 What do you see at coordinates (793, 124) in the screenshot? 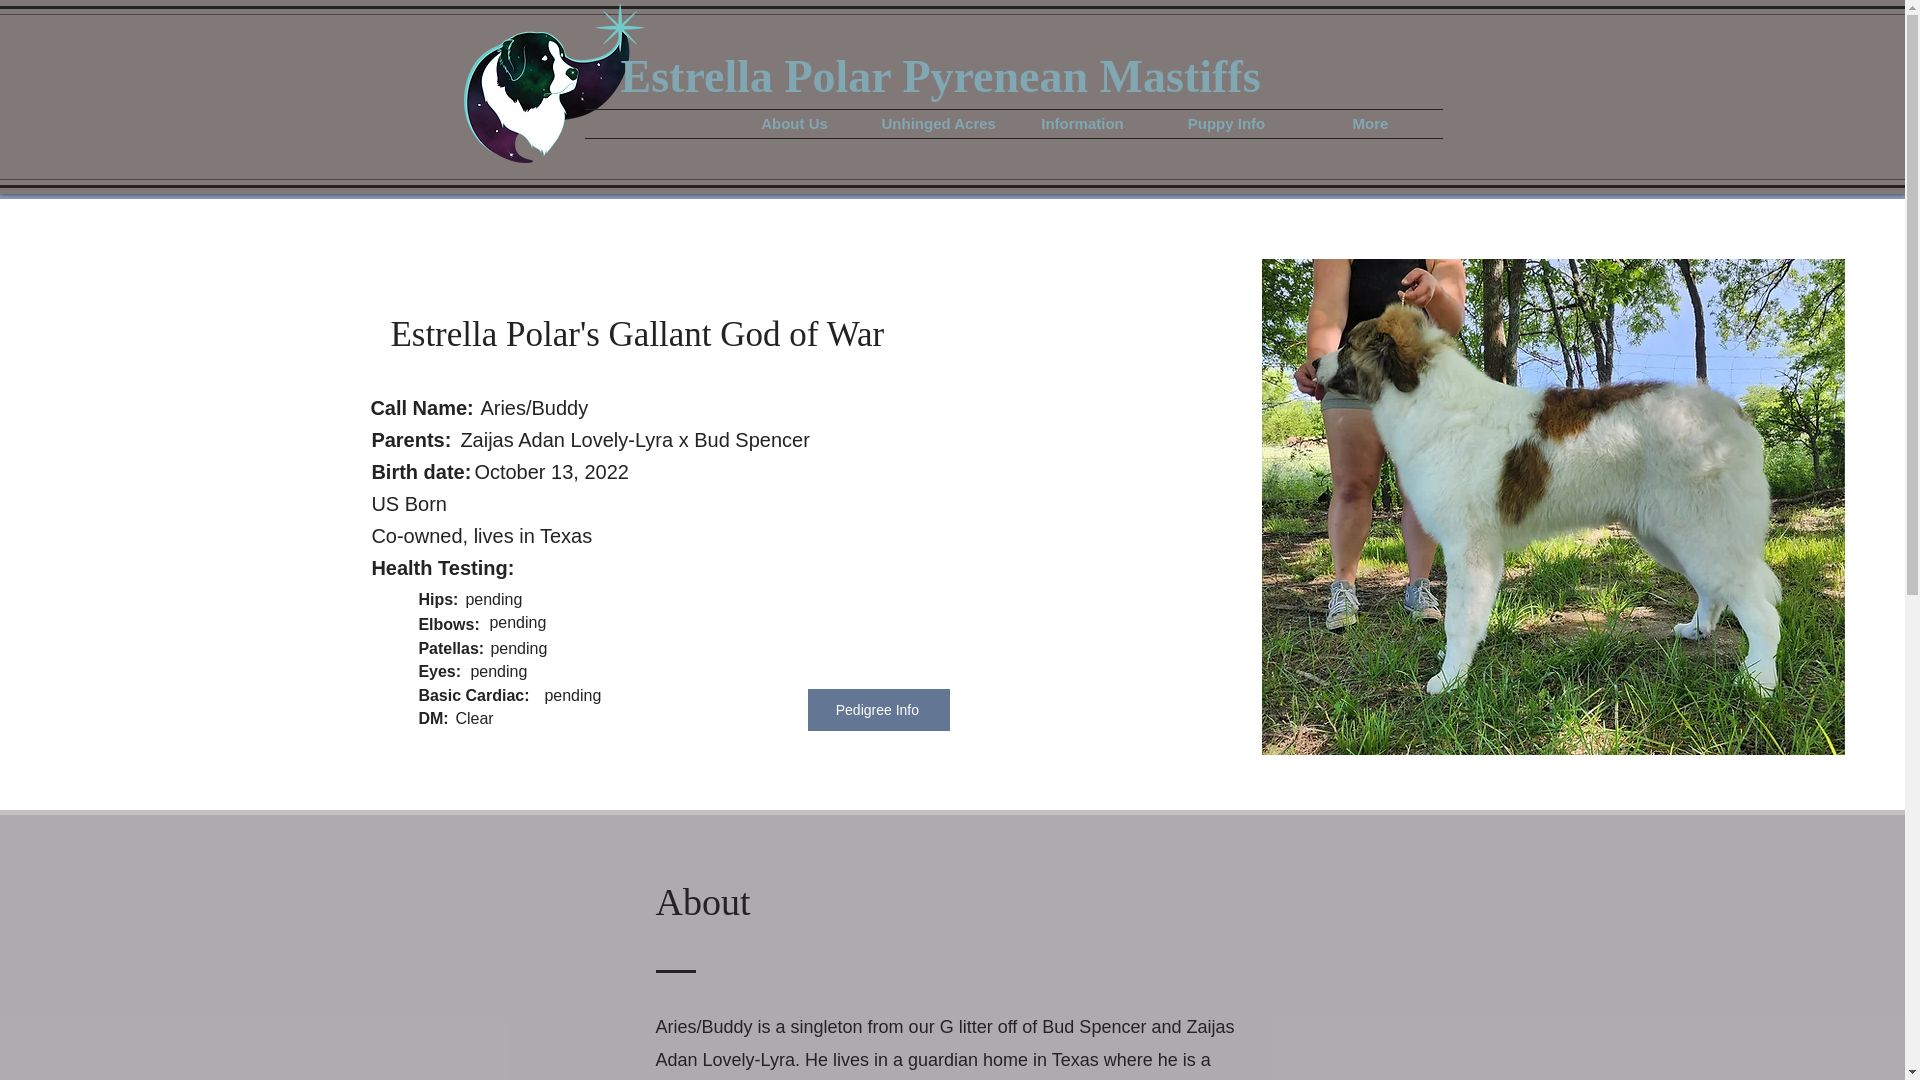
I see `About Us` at bounding box center [793, 124].